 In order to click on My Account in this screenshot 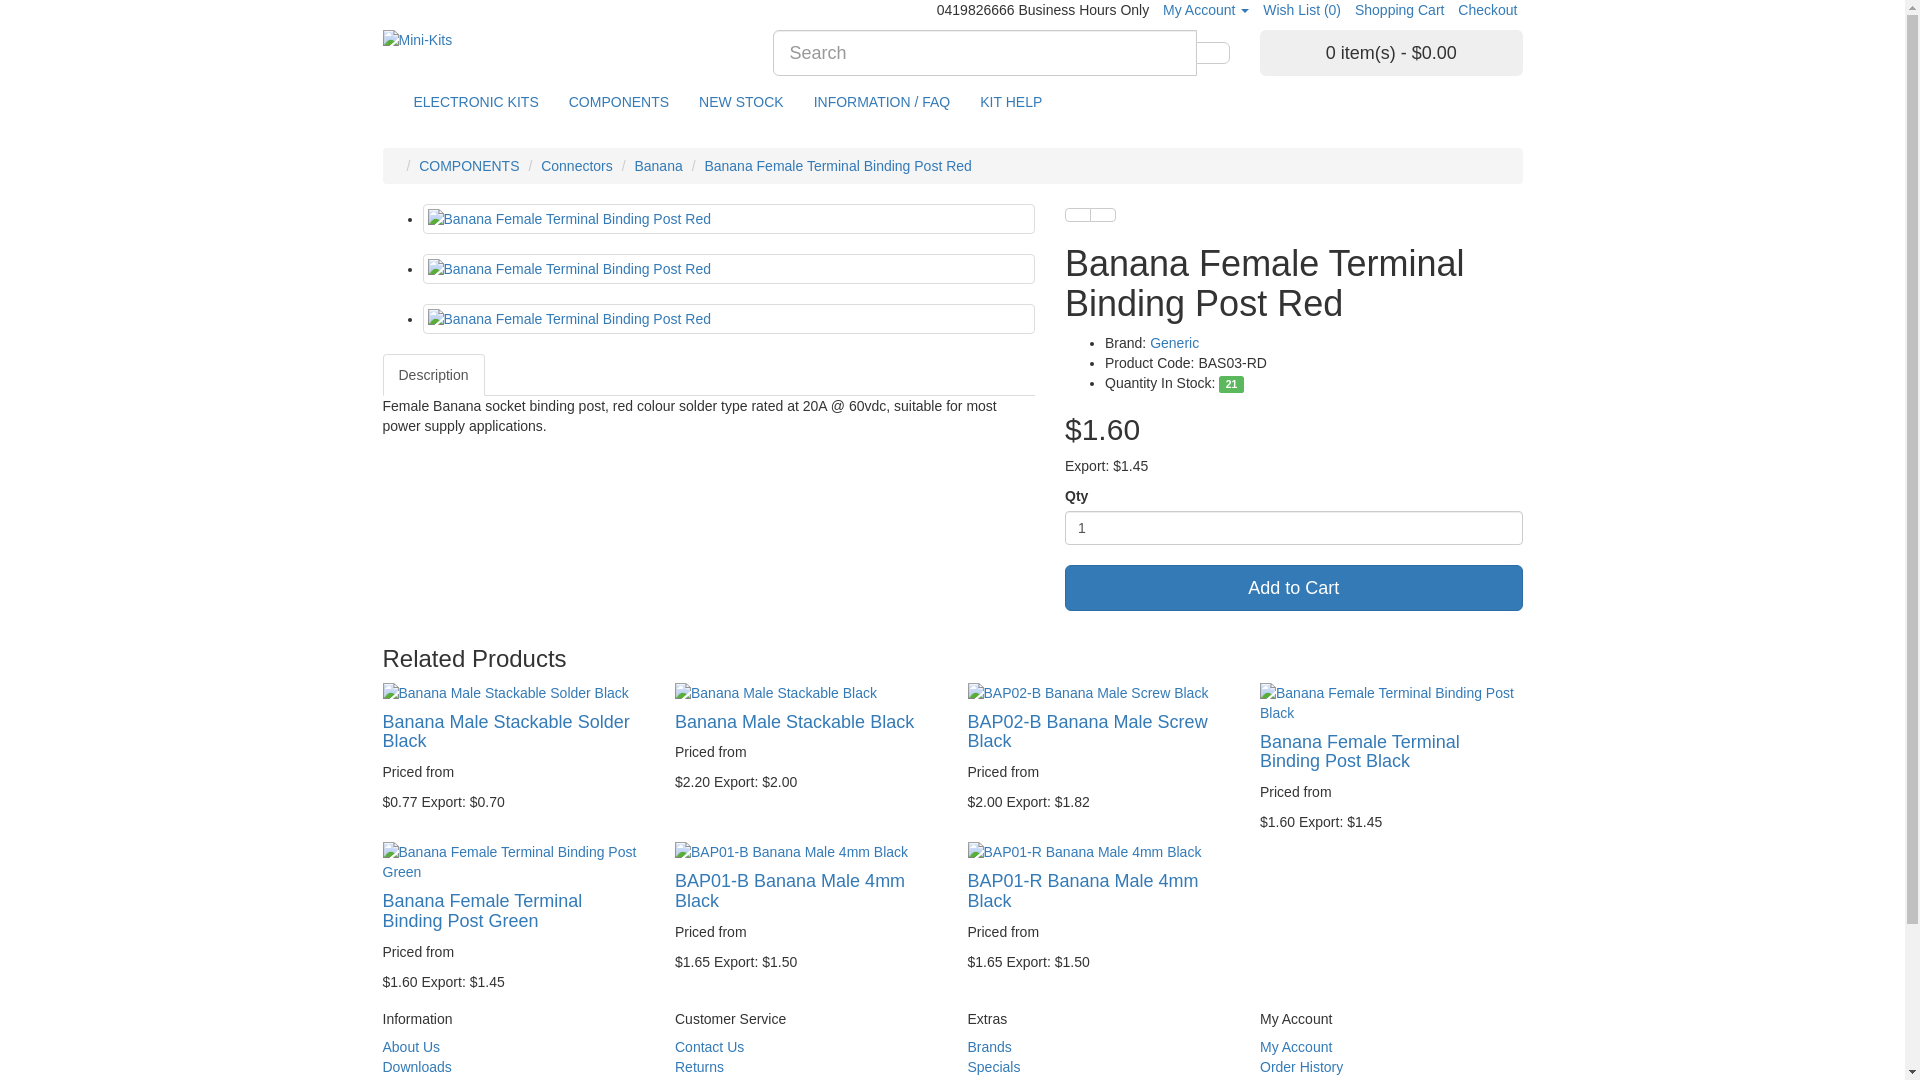, I will do `click(1206, 10)`.